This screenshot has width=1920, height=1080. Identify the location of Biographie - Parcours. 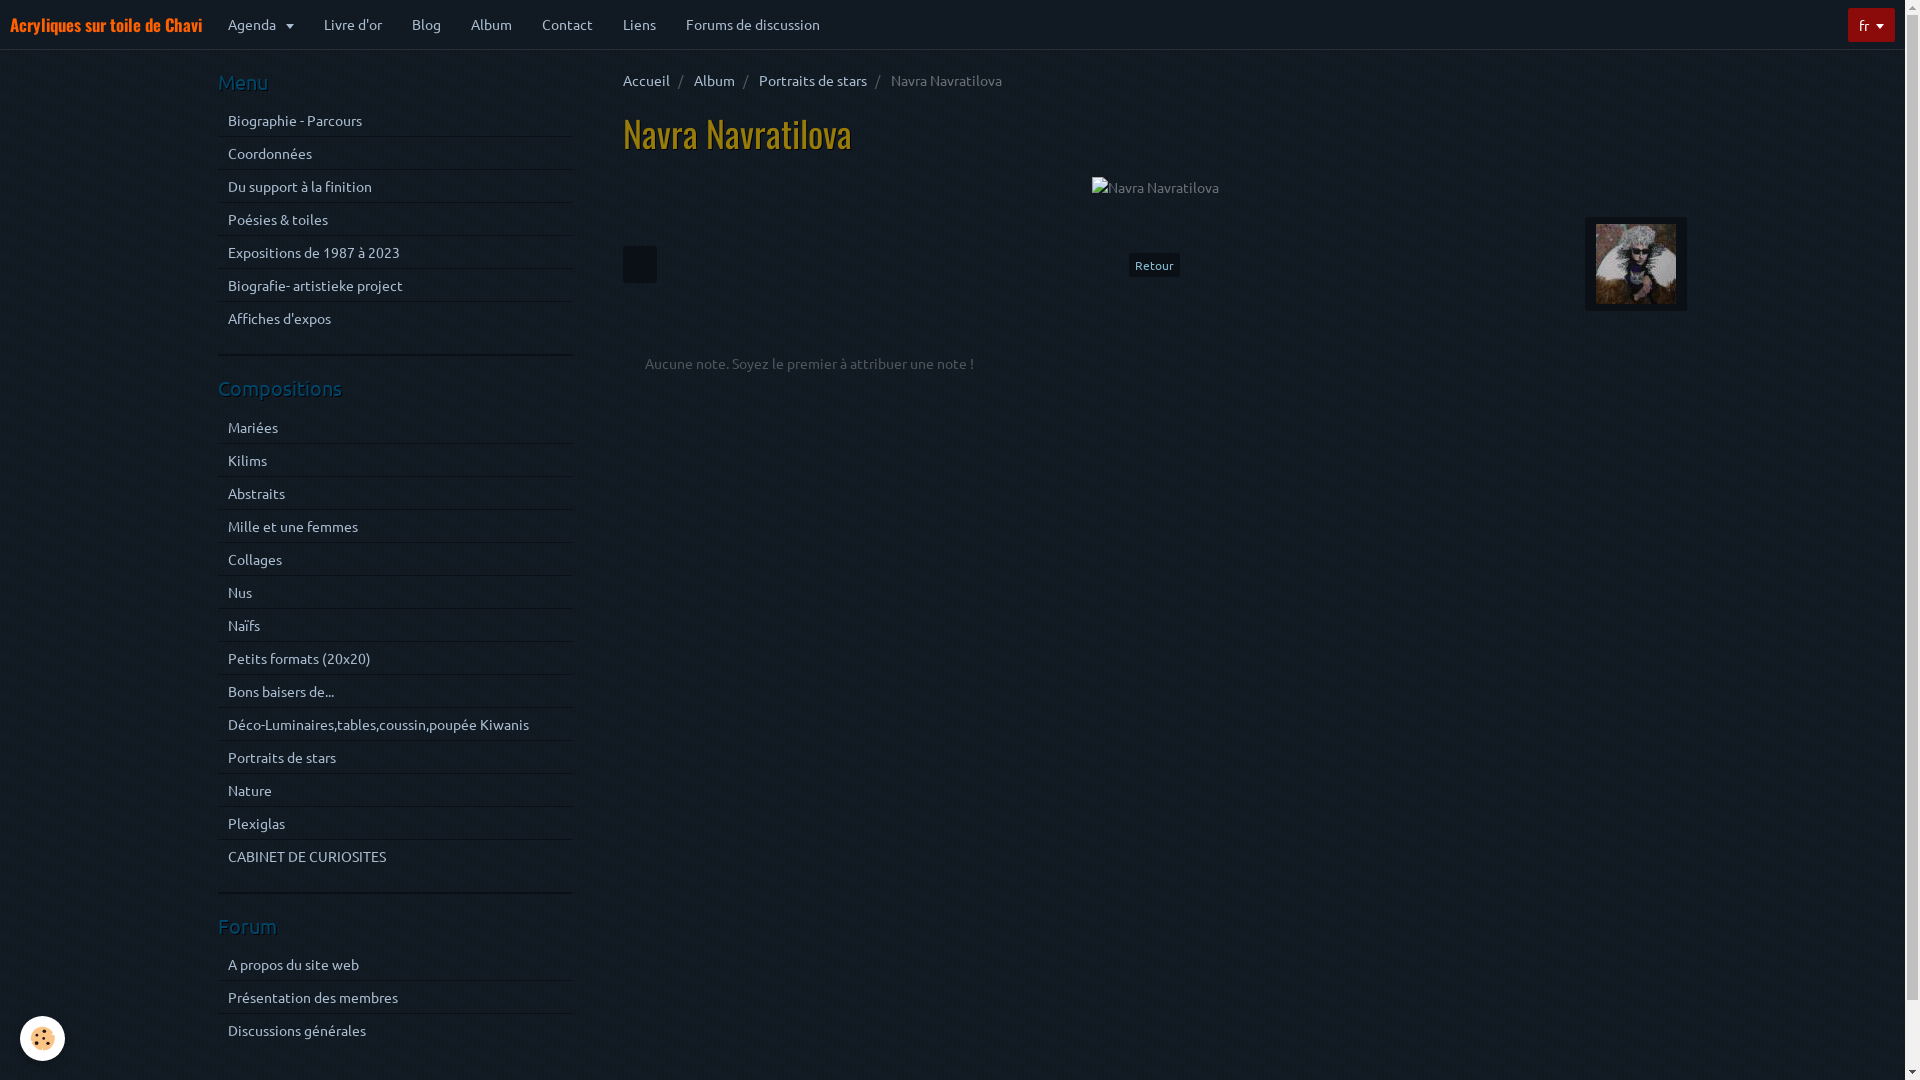
(396, 120).